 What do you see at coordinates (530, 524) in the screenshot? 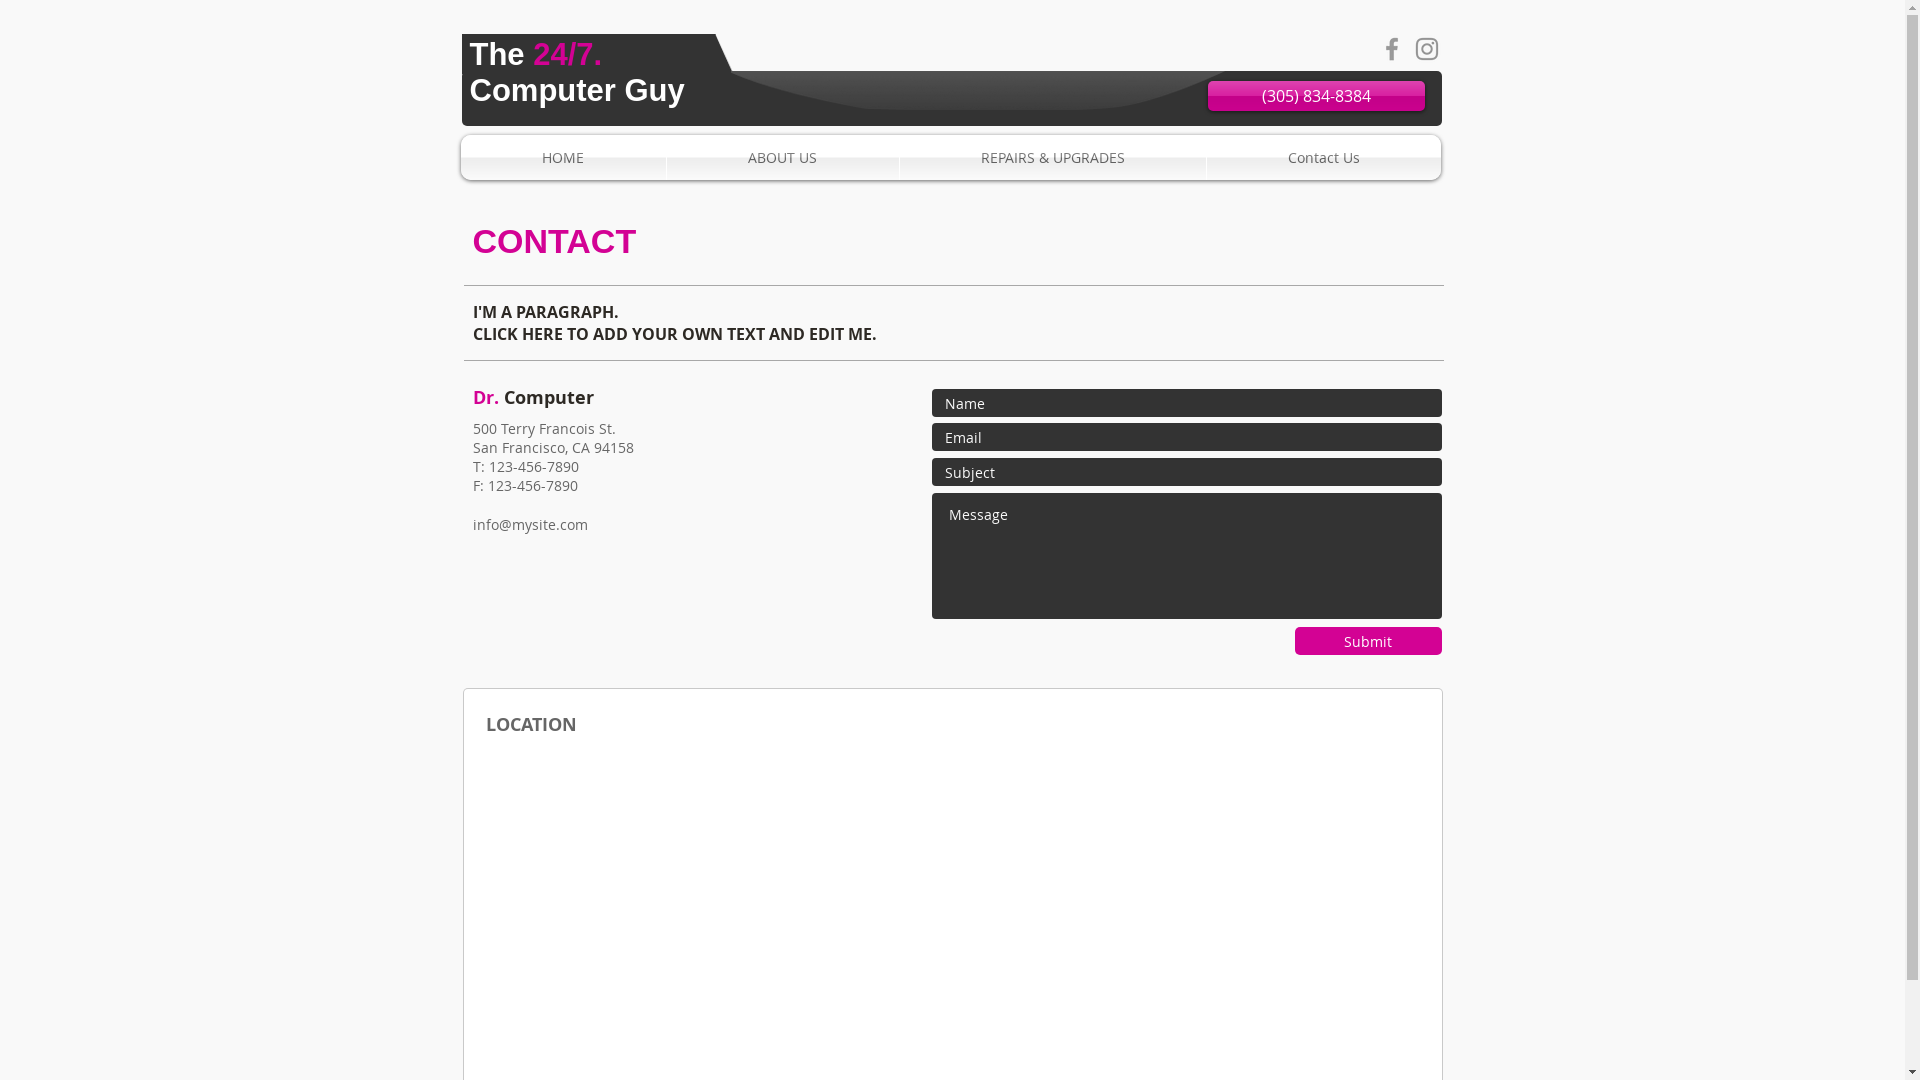
I see `info@mysite.com` at bounding box center [530, 524].